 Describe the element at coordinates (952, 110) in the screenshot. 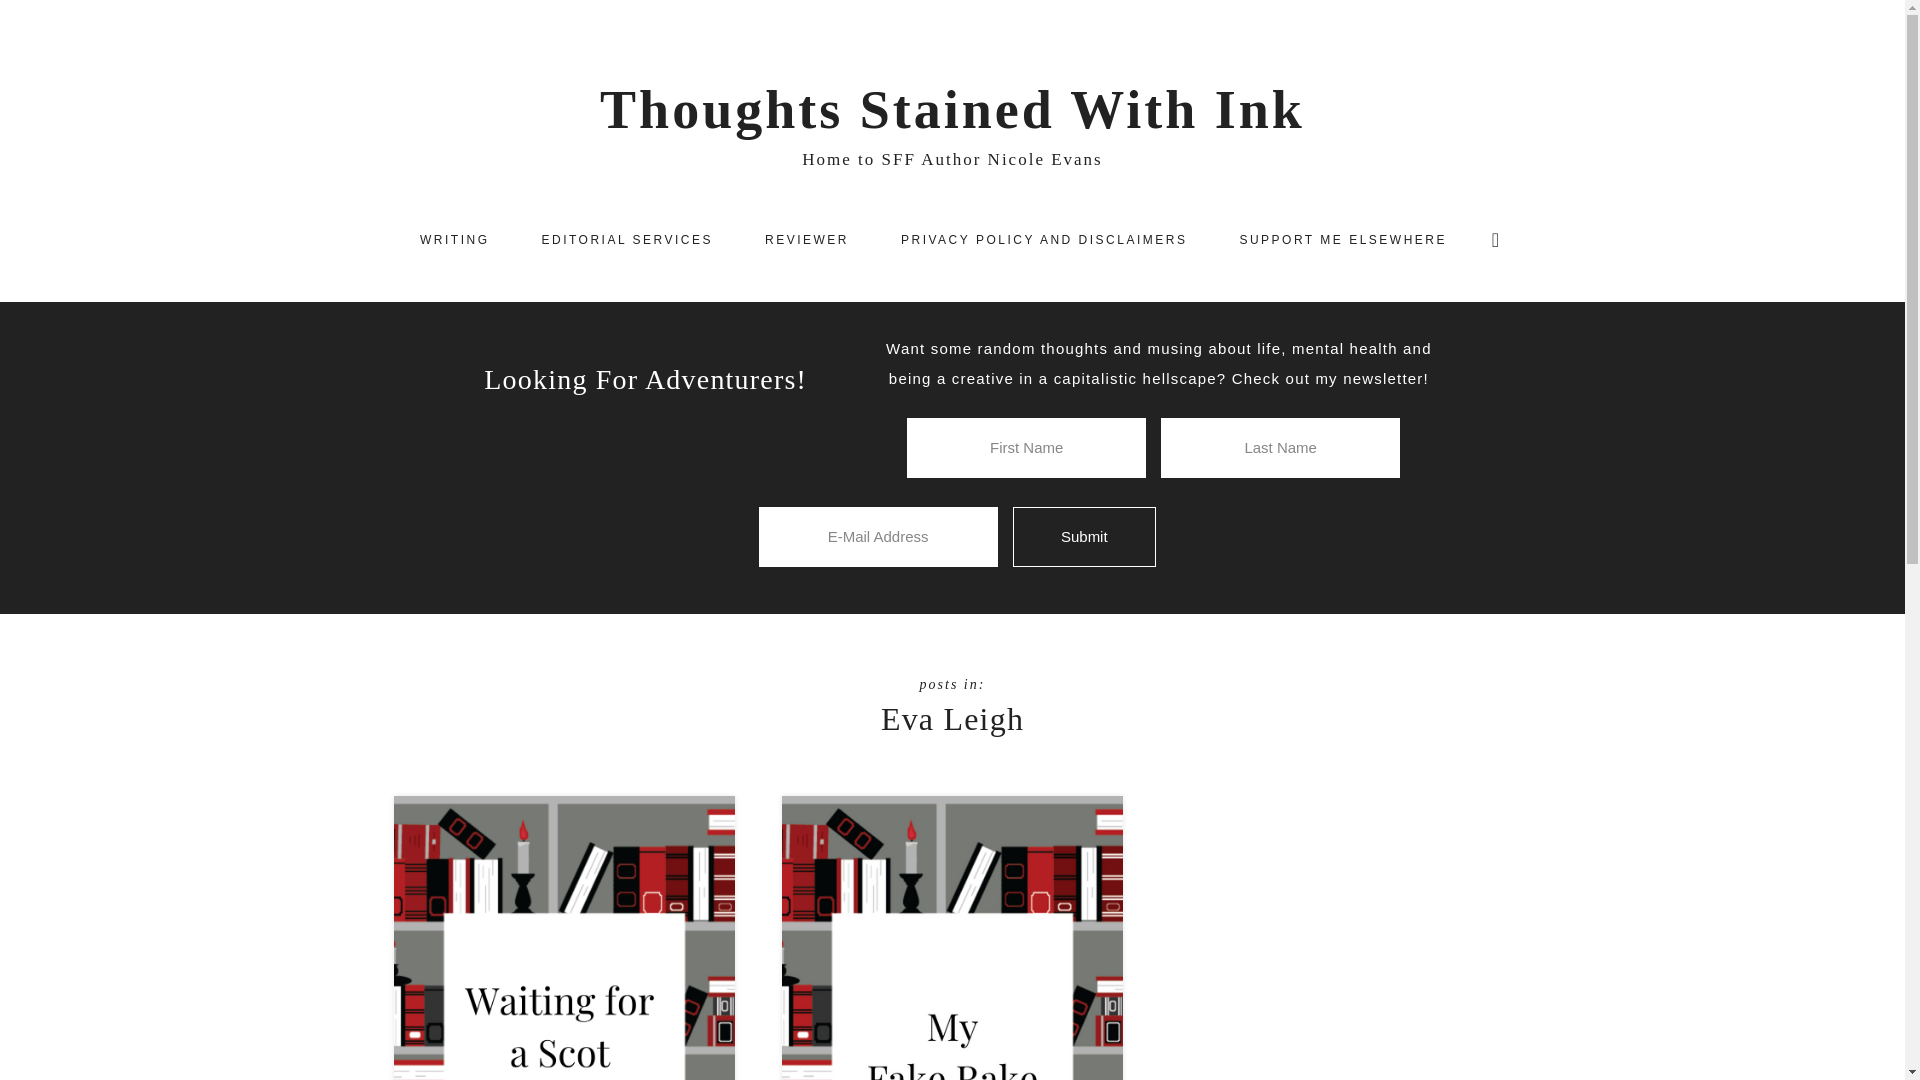

I see `Thoughts Stained With Ink` at that location.